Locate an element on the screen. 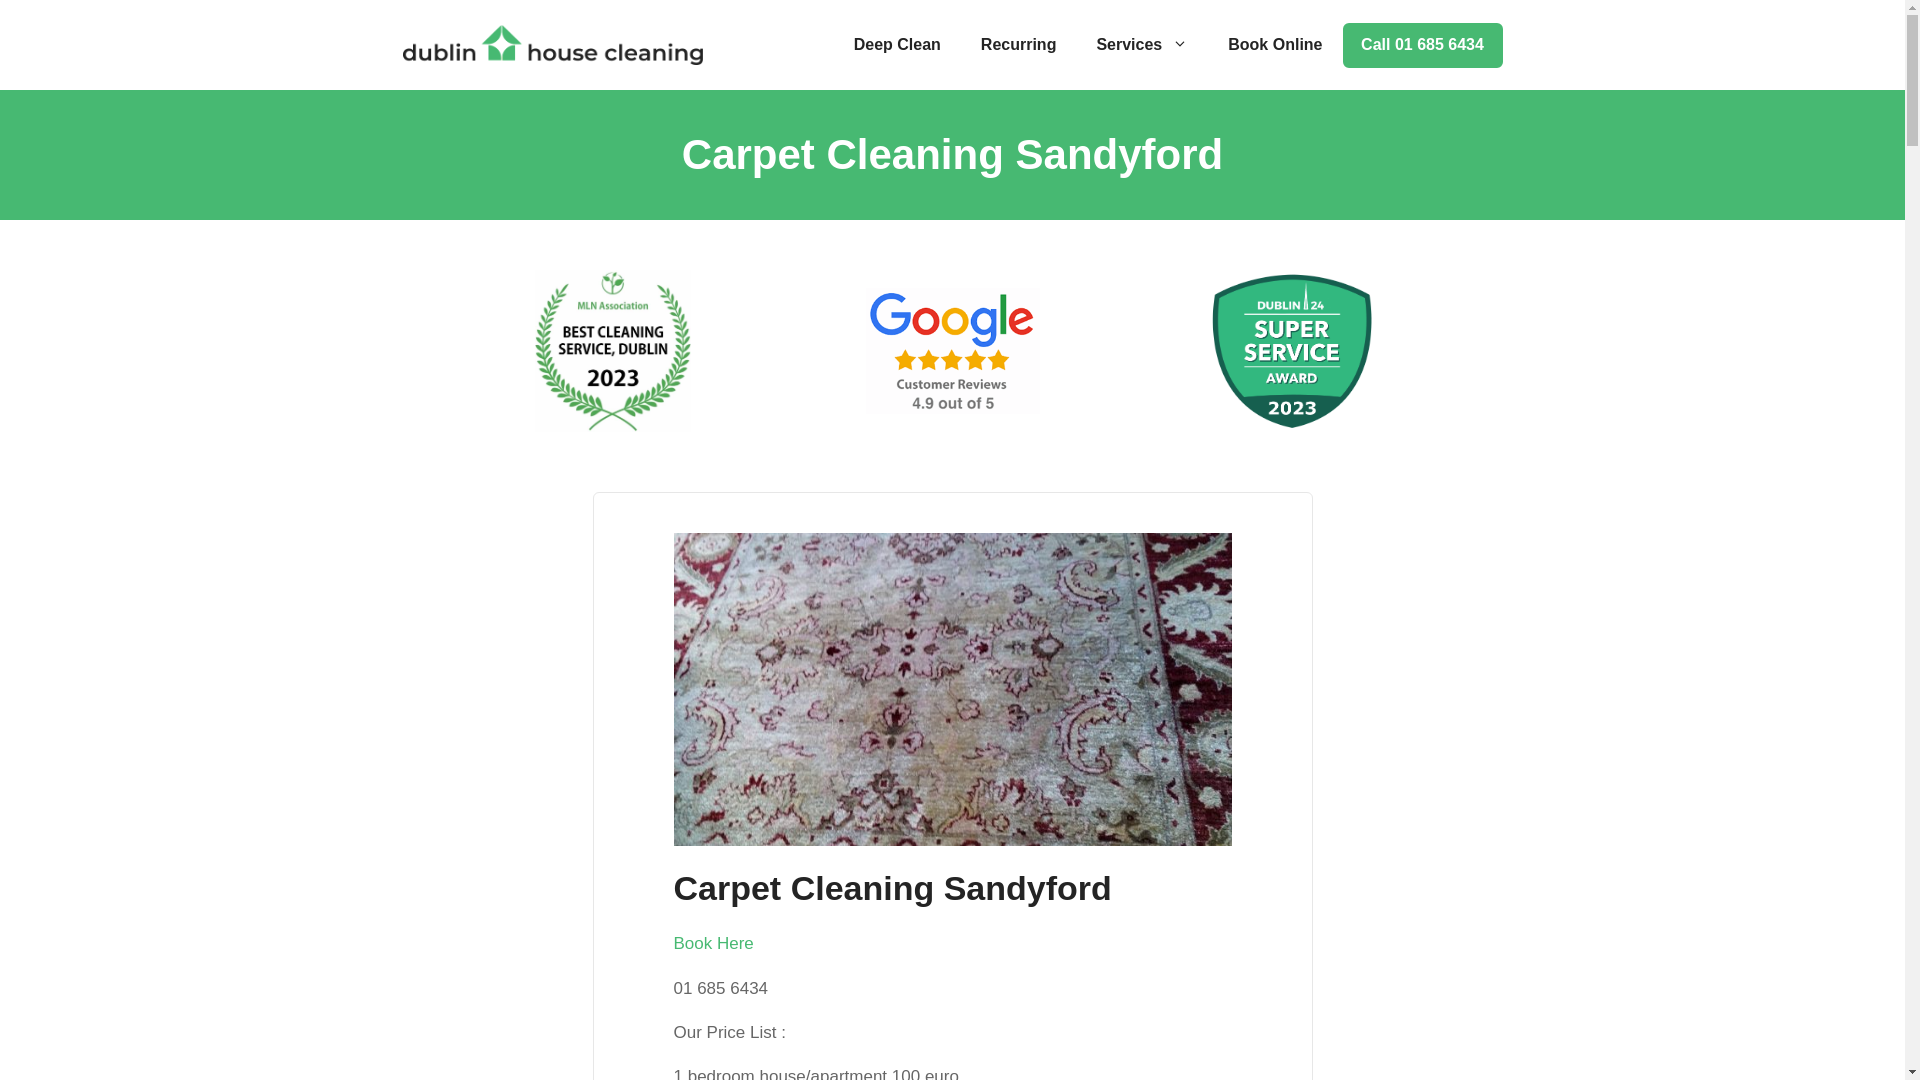  Book Online is located at coordinates (1274, 45).